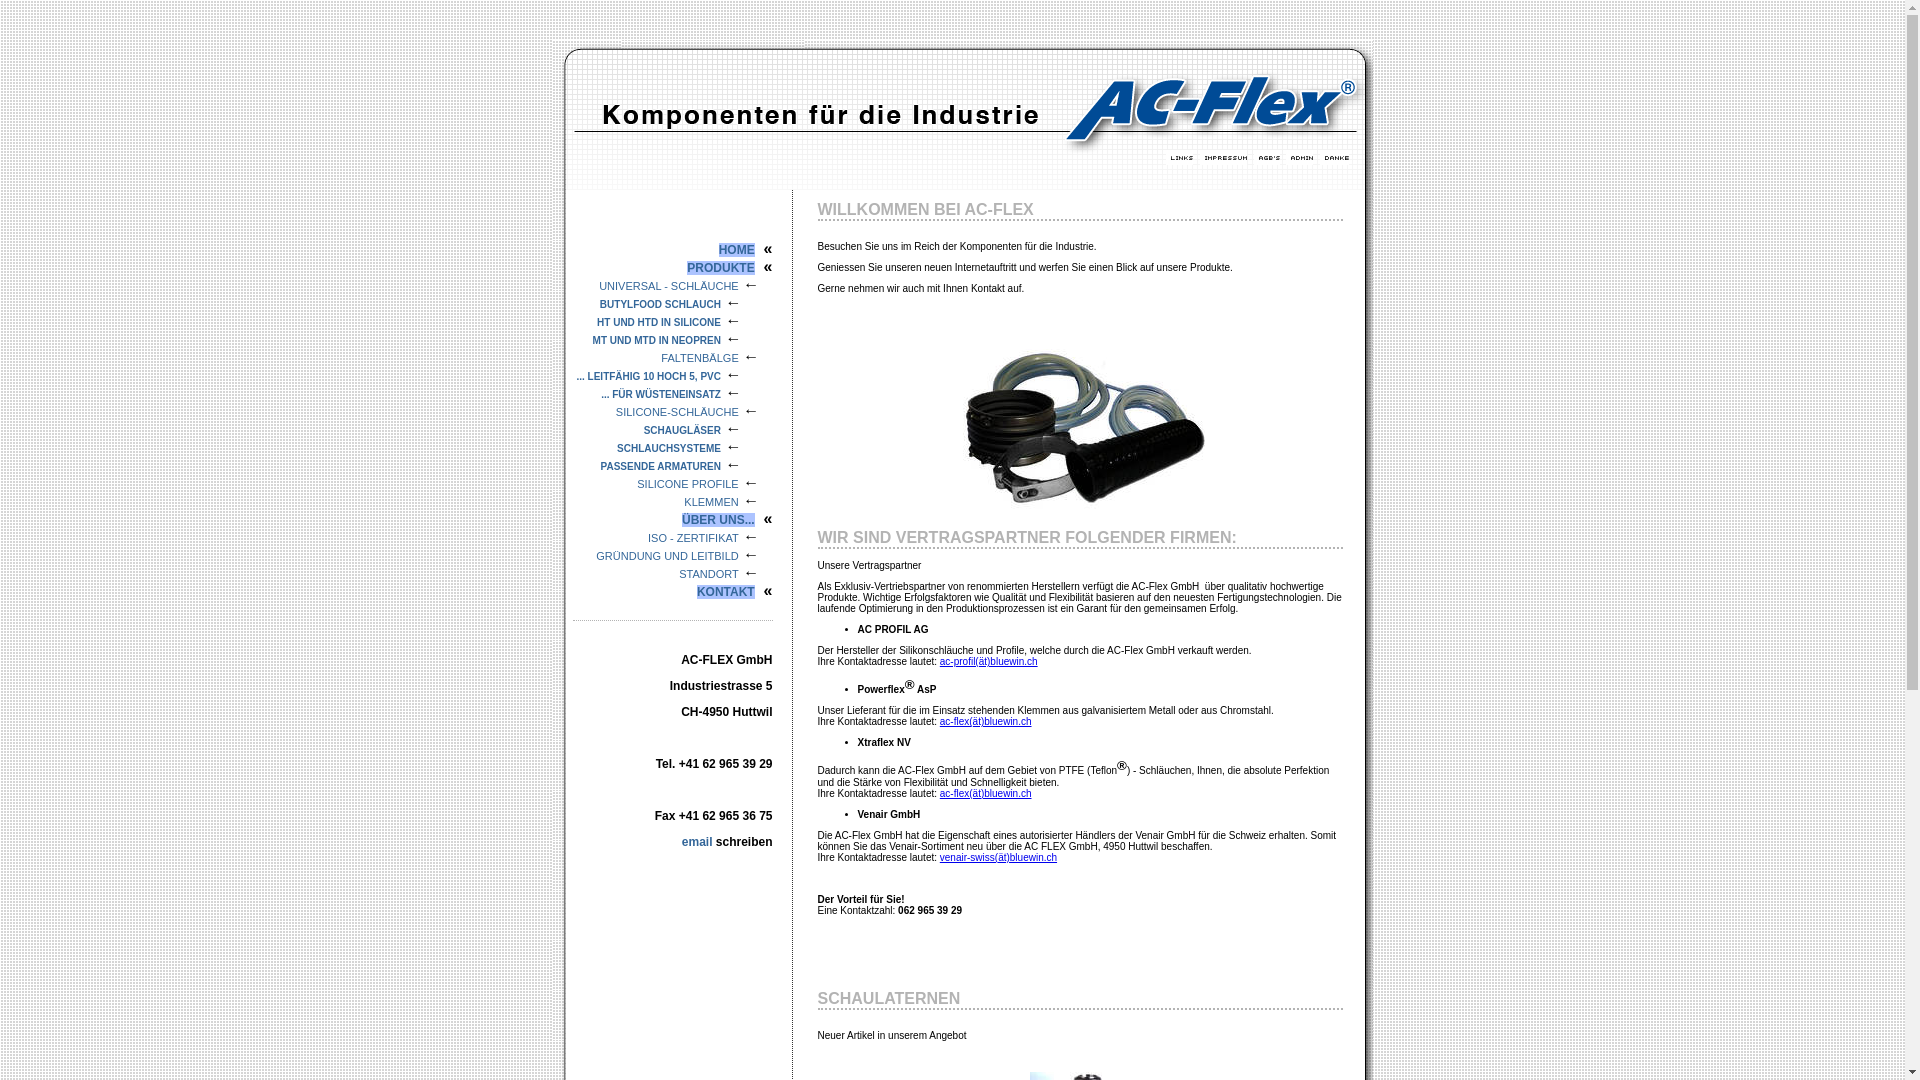 The image size is (1920, 1080). Describe the element at coordinates (720, 268) in the screenshot. I see `PRODUKTE` at that location.